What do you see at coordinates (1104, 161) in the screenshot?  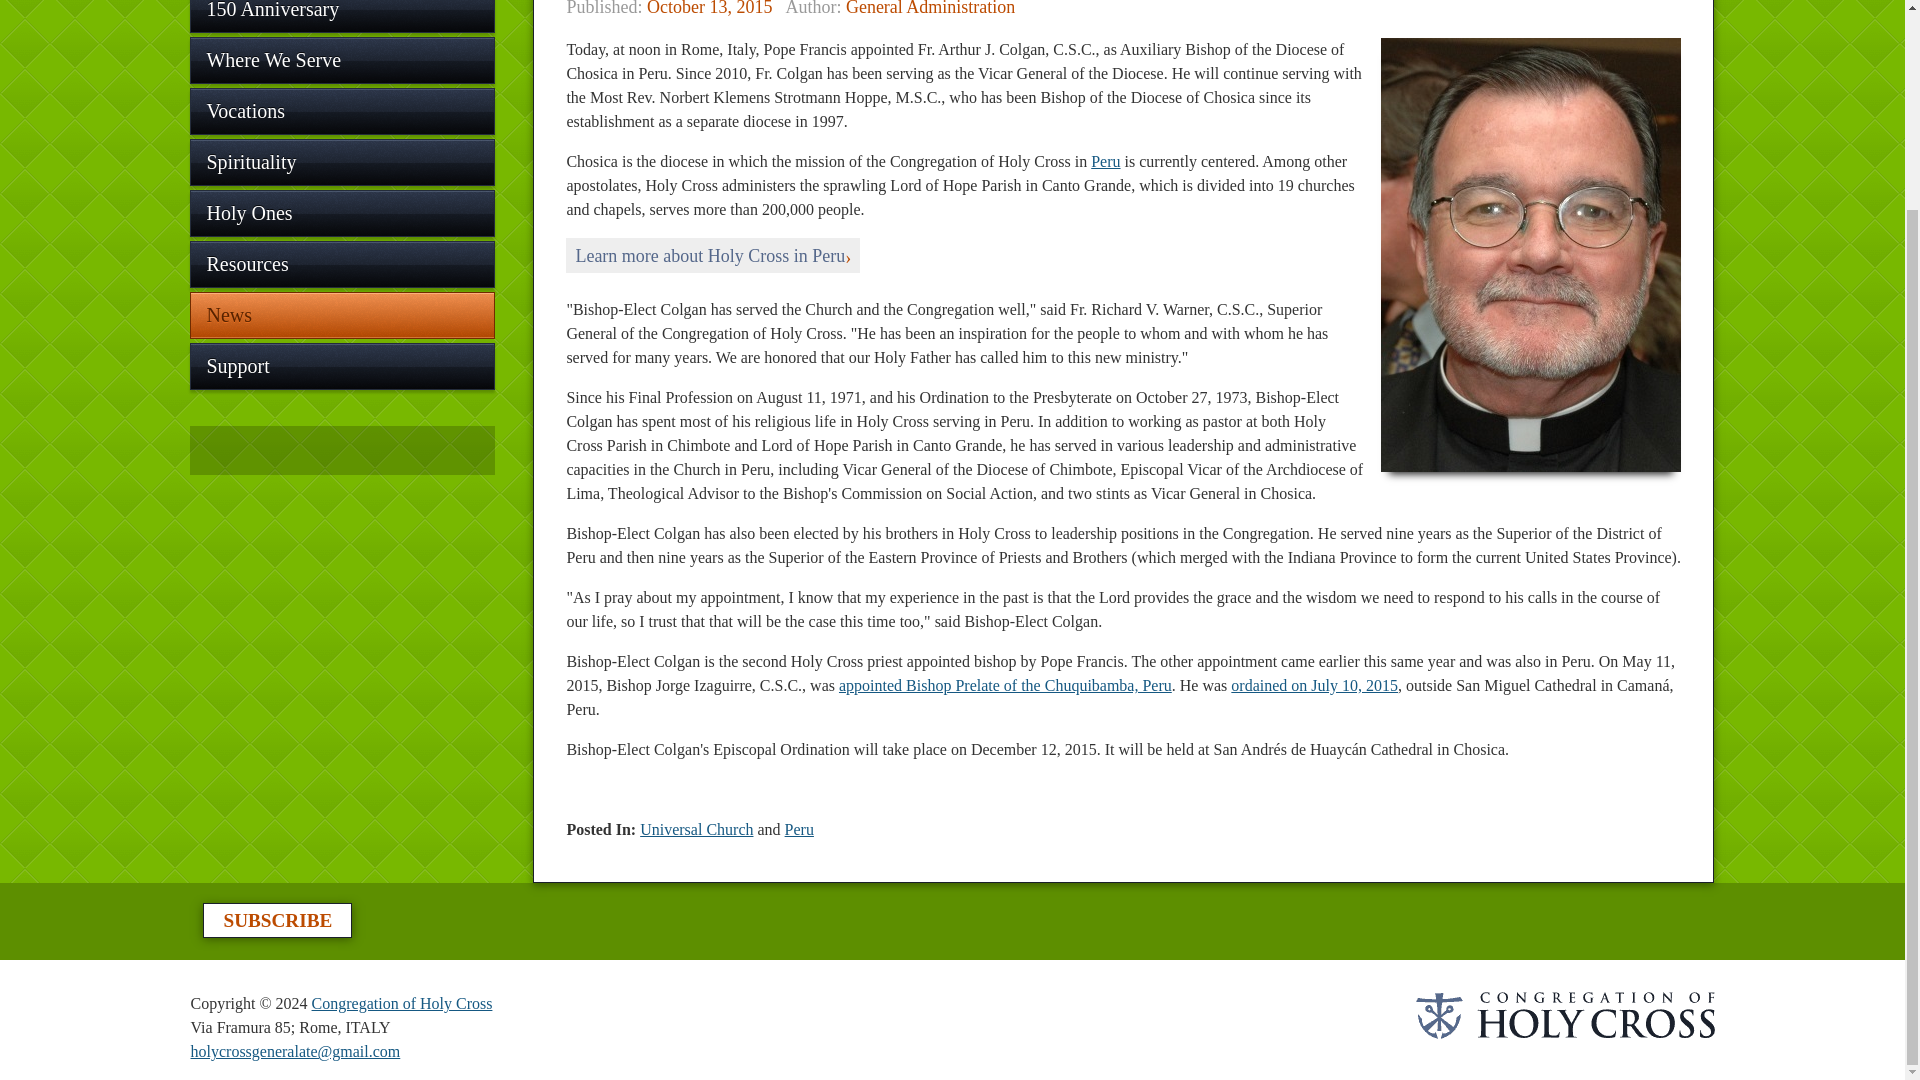 I see `Peru` at bounding box center [1104, 161].